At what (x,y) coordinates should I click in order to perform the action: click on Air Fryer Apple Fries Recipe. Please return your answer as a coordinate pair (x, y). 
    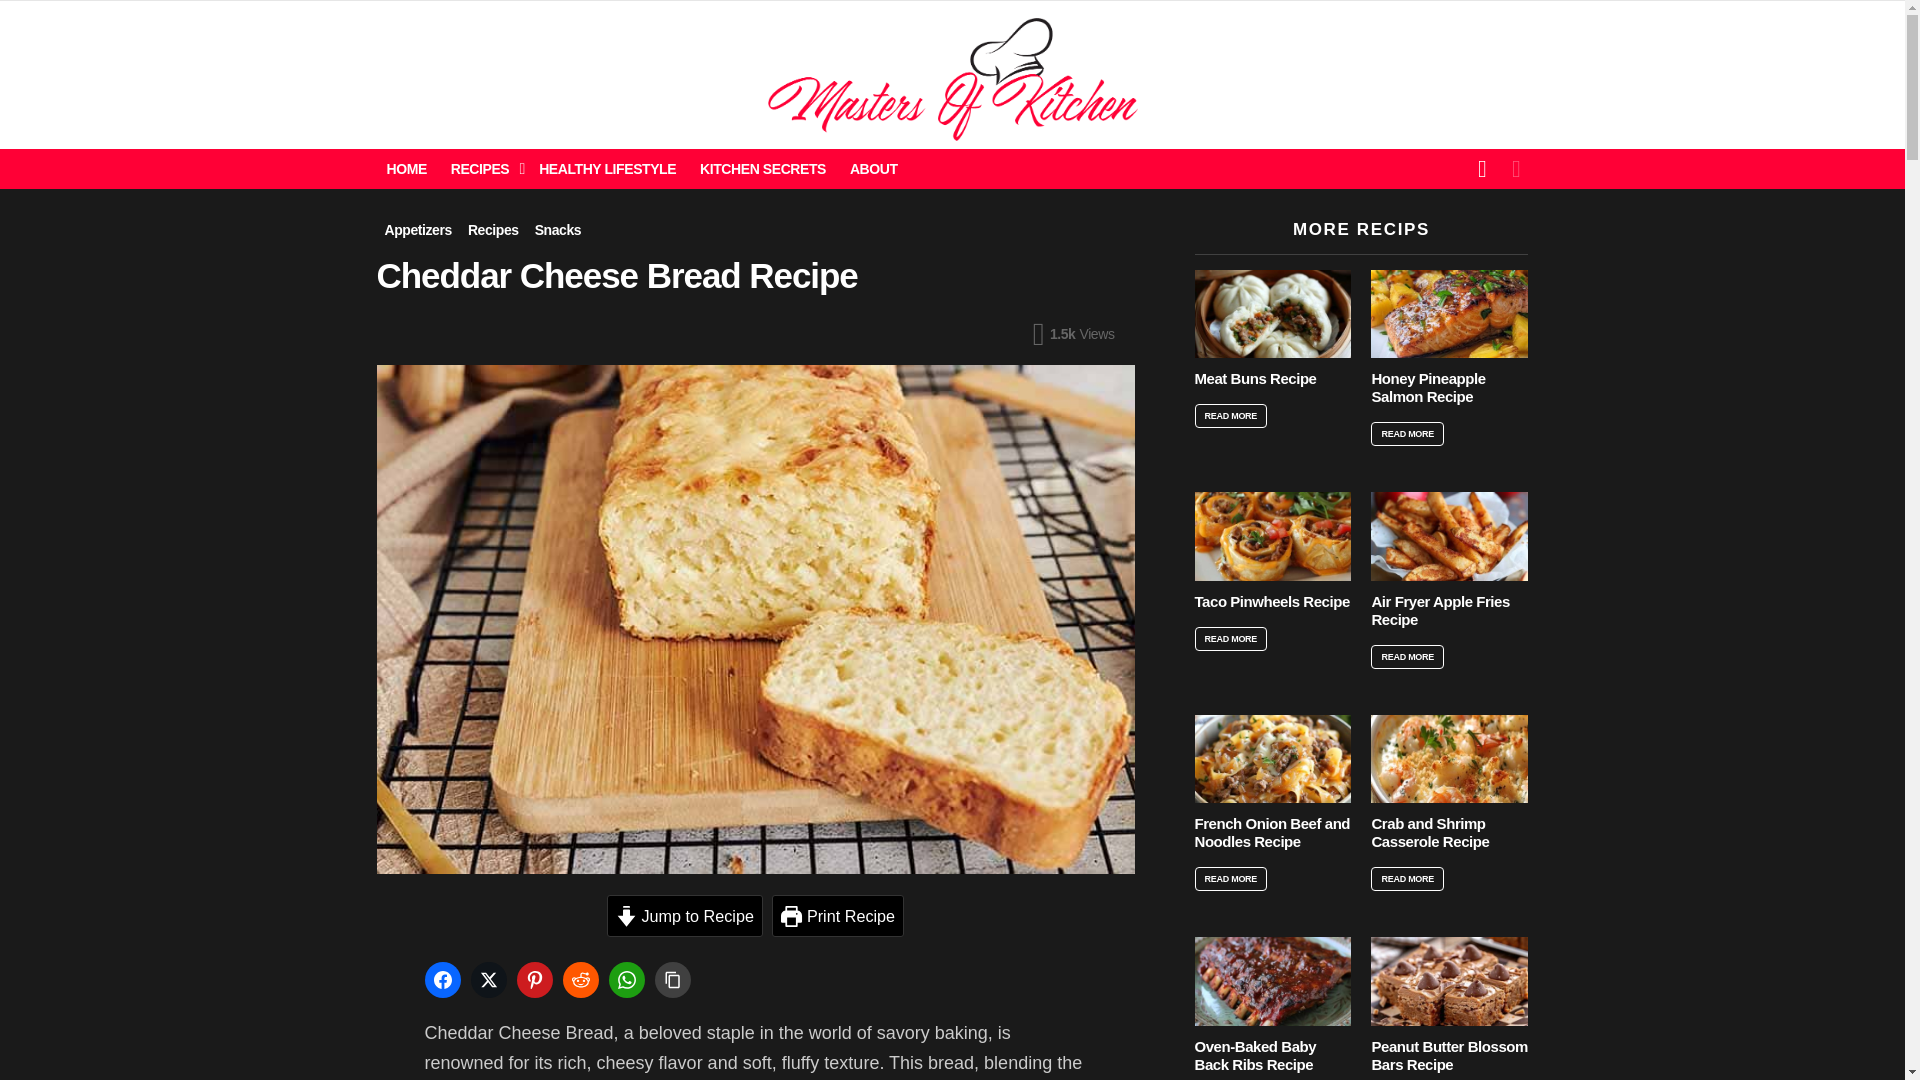
    Looking at the image, I should click on (1449, 536).